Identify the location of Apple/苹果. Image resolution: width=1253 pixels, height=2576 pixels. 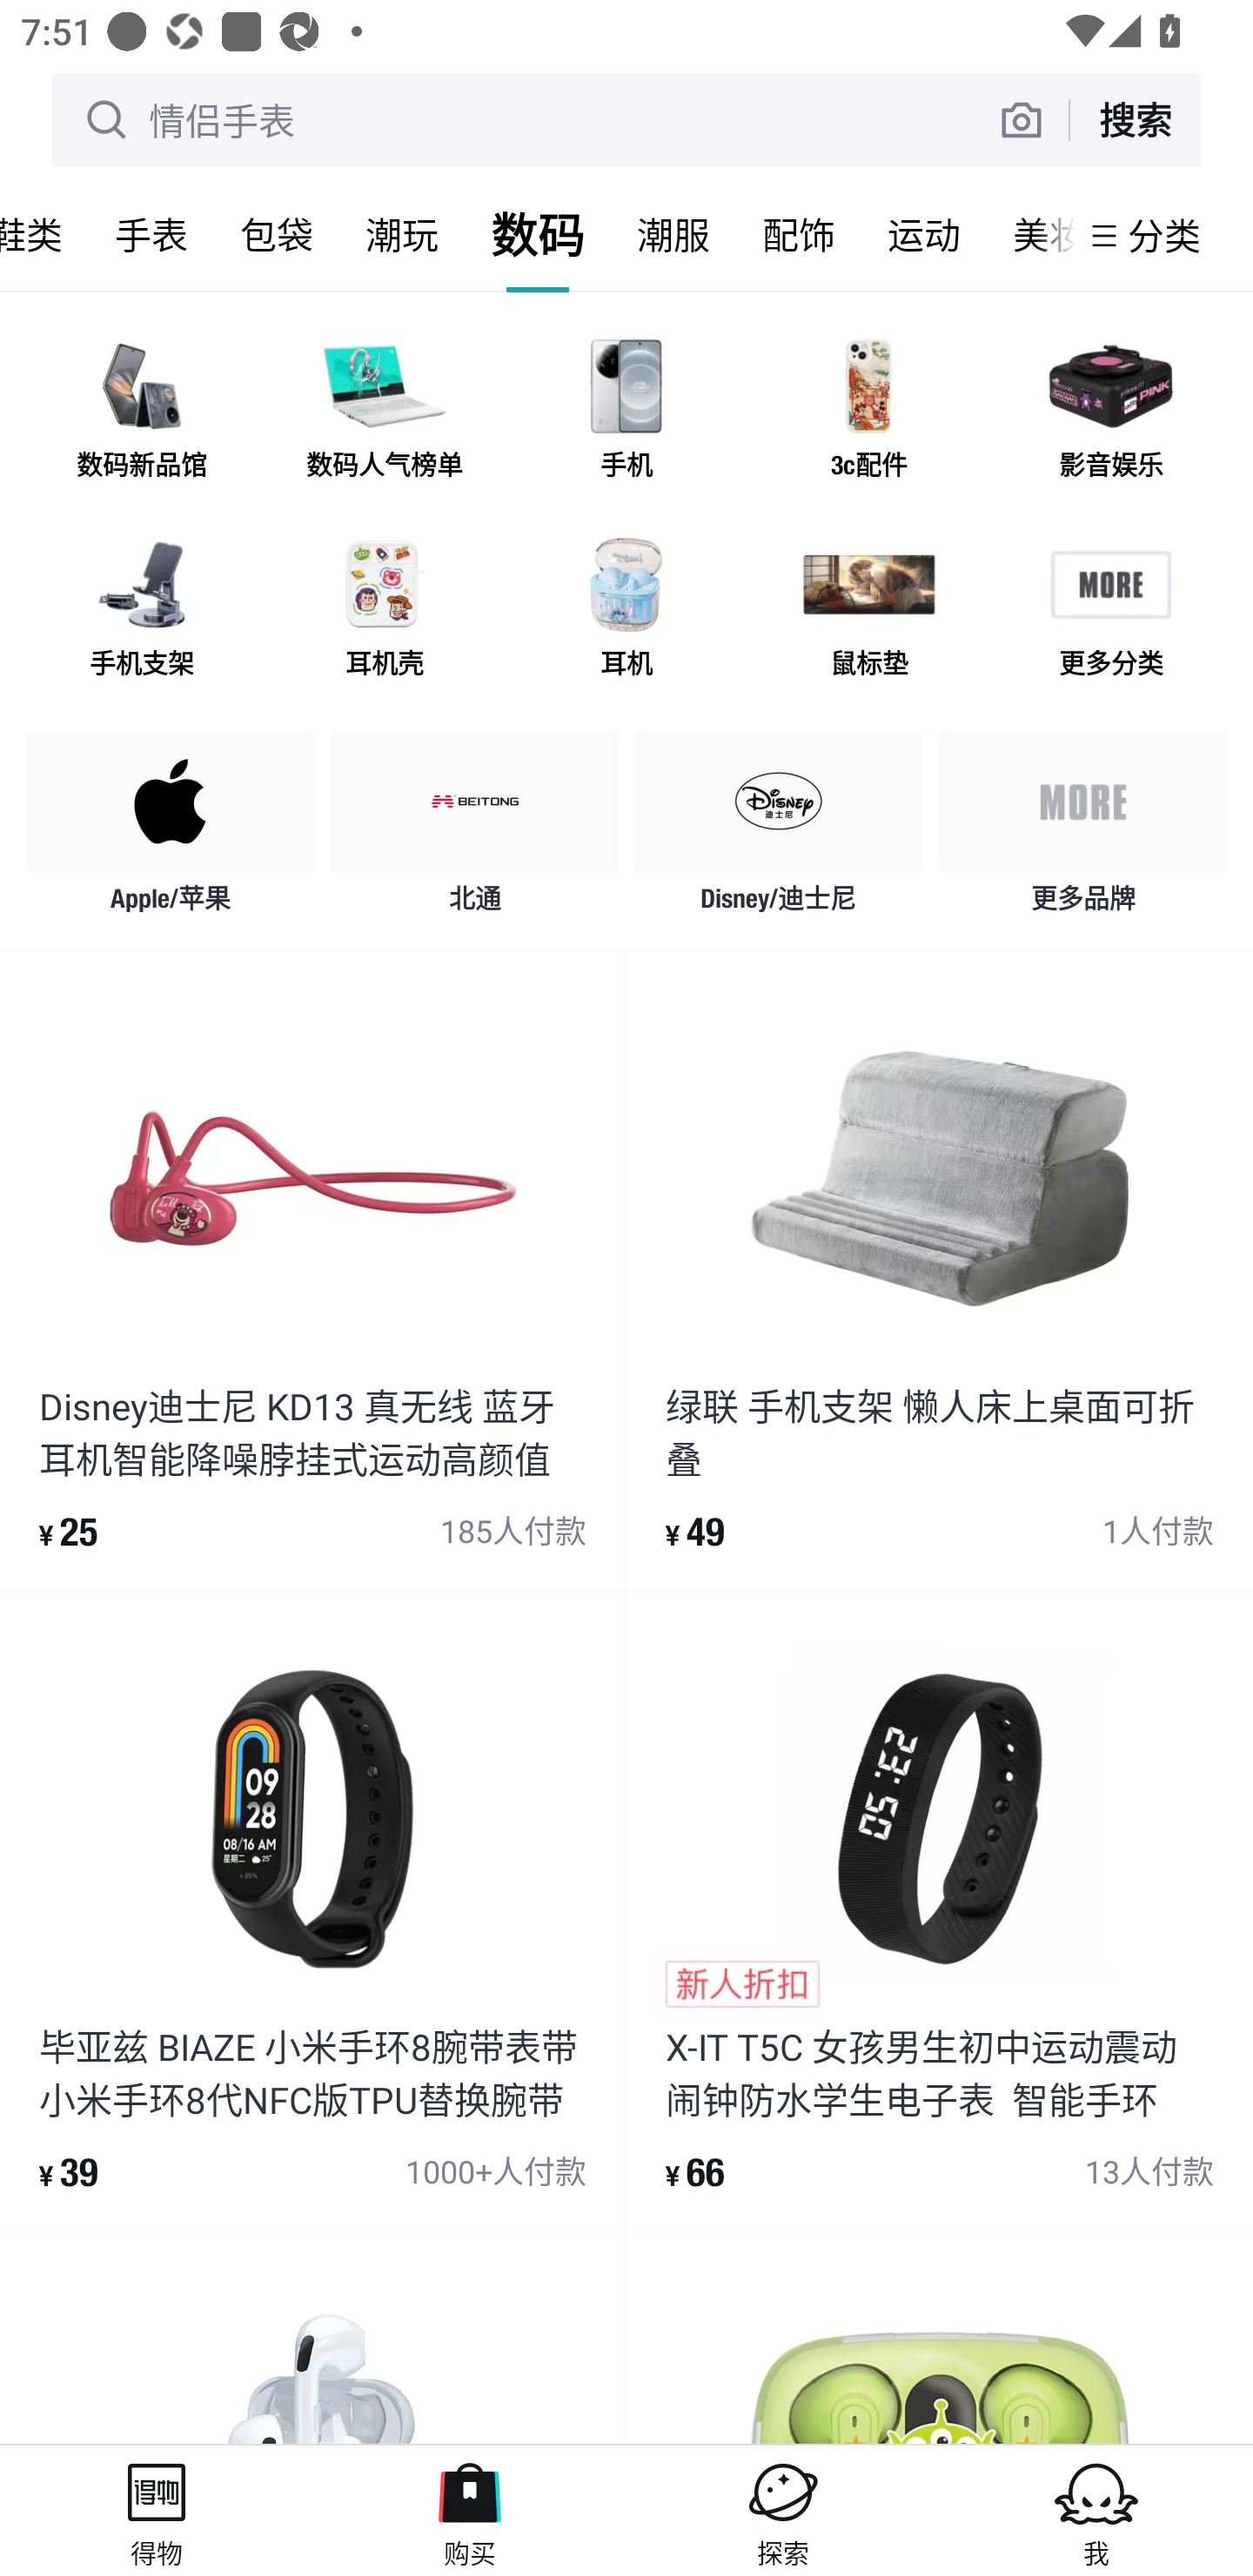
(171, 830).